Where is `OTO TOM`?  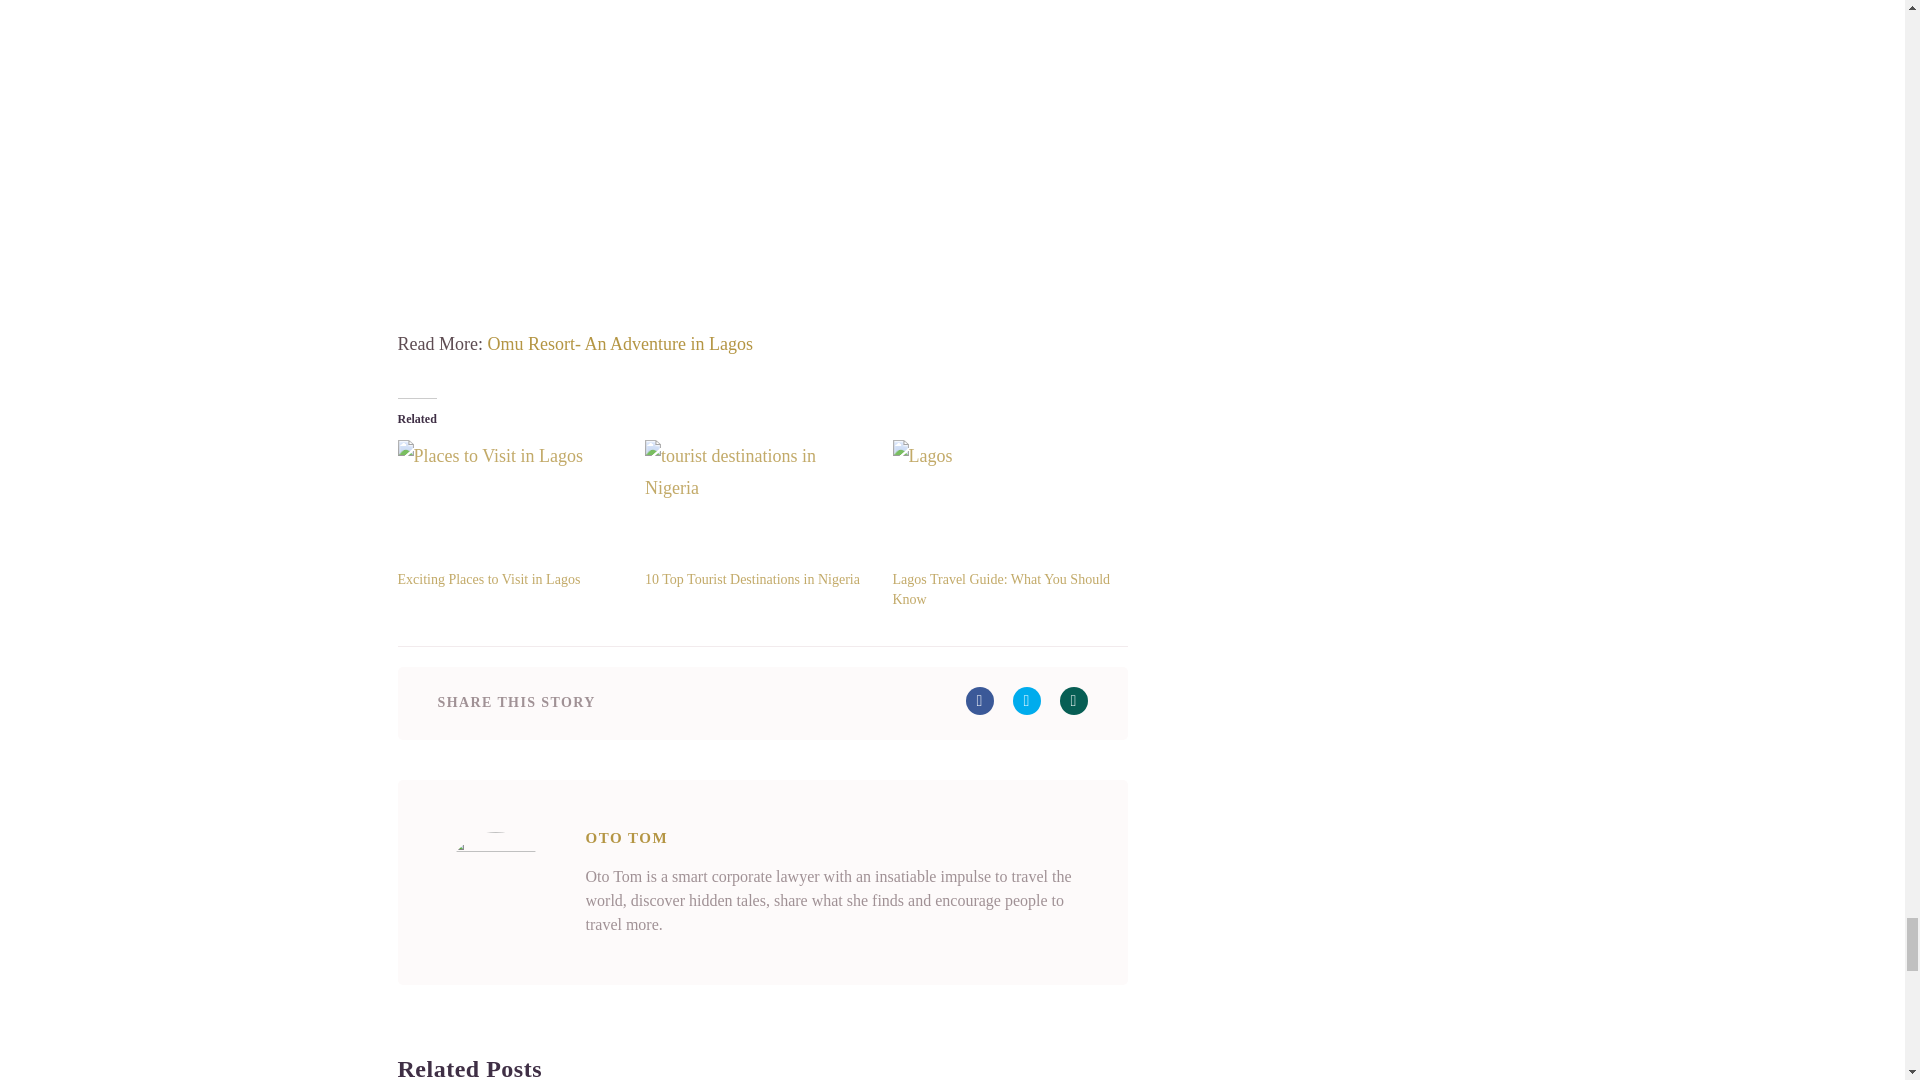
OTO TOM is located at coordinates (626, 838).